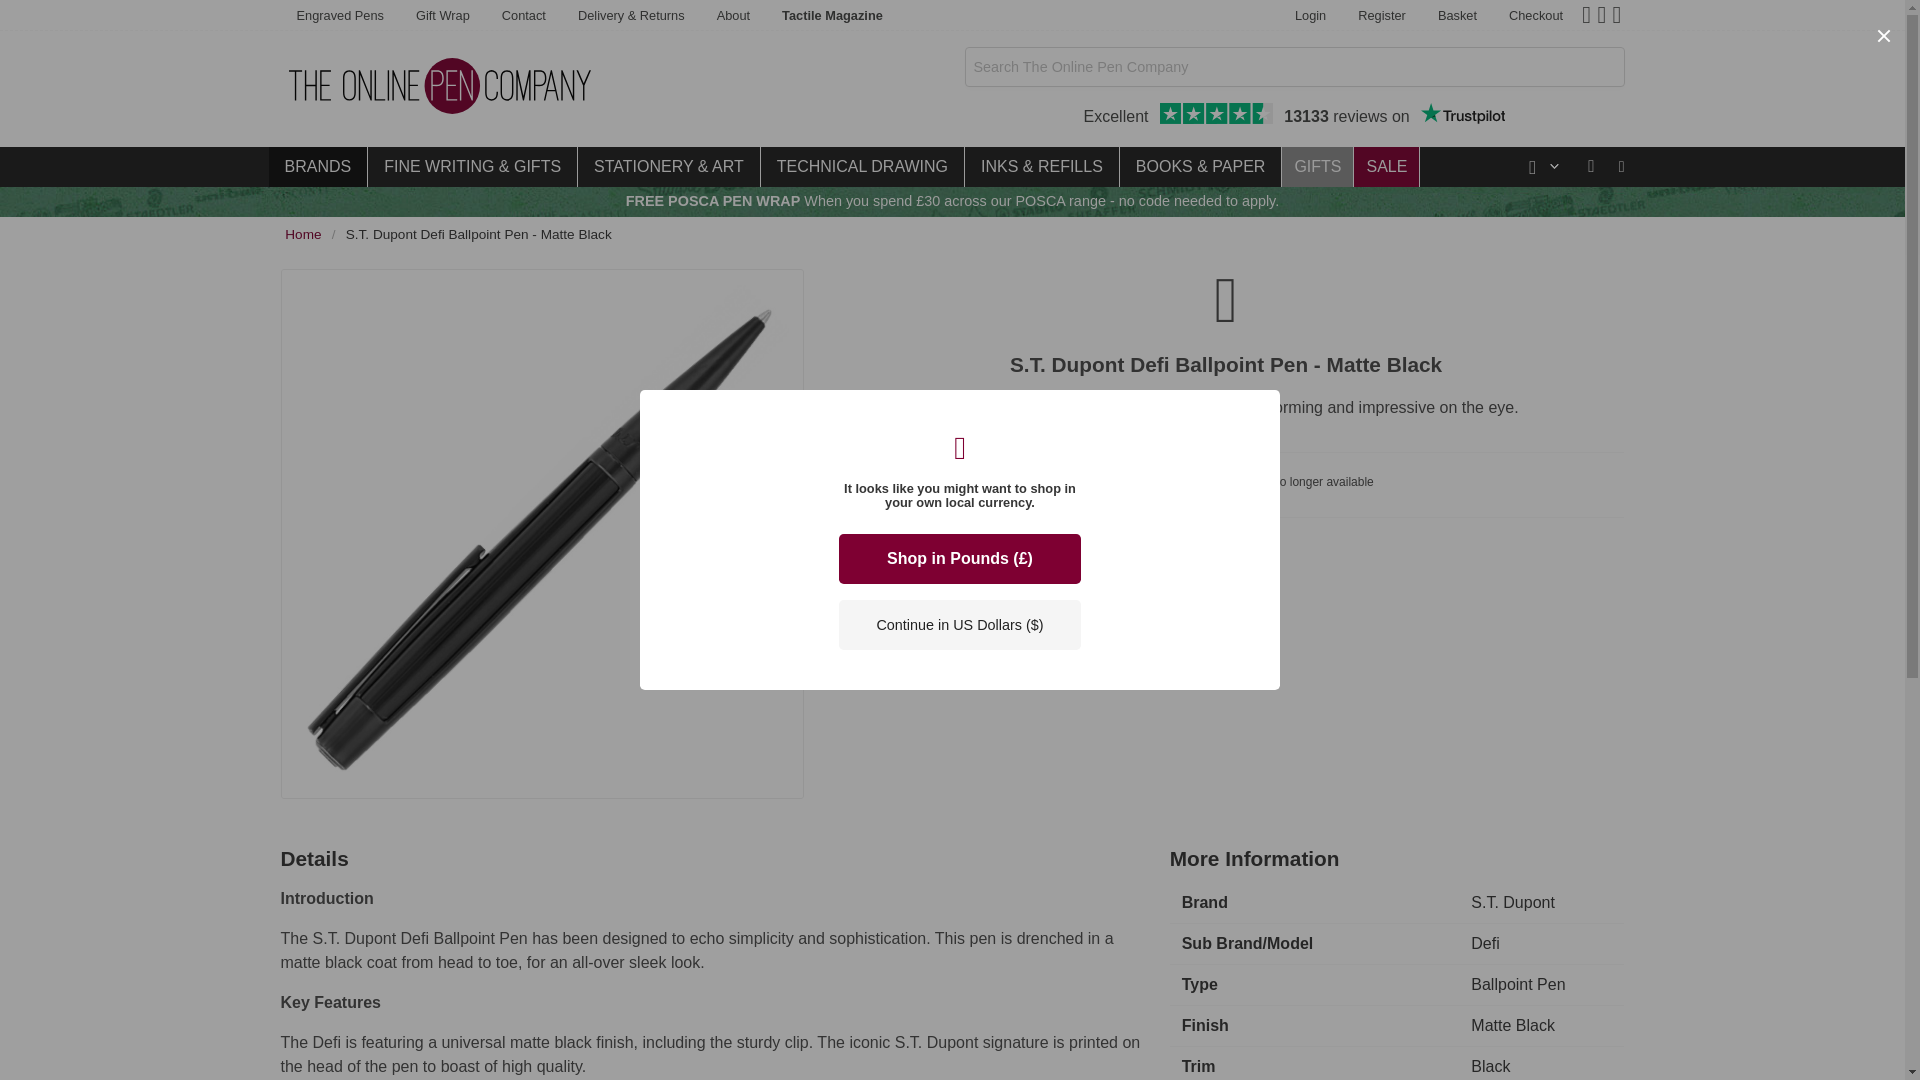 Image resolution: width=1920 pixels, height=1080 pixels. I want to click on BRANDS, so click(1458, 16).